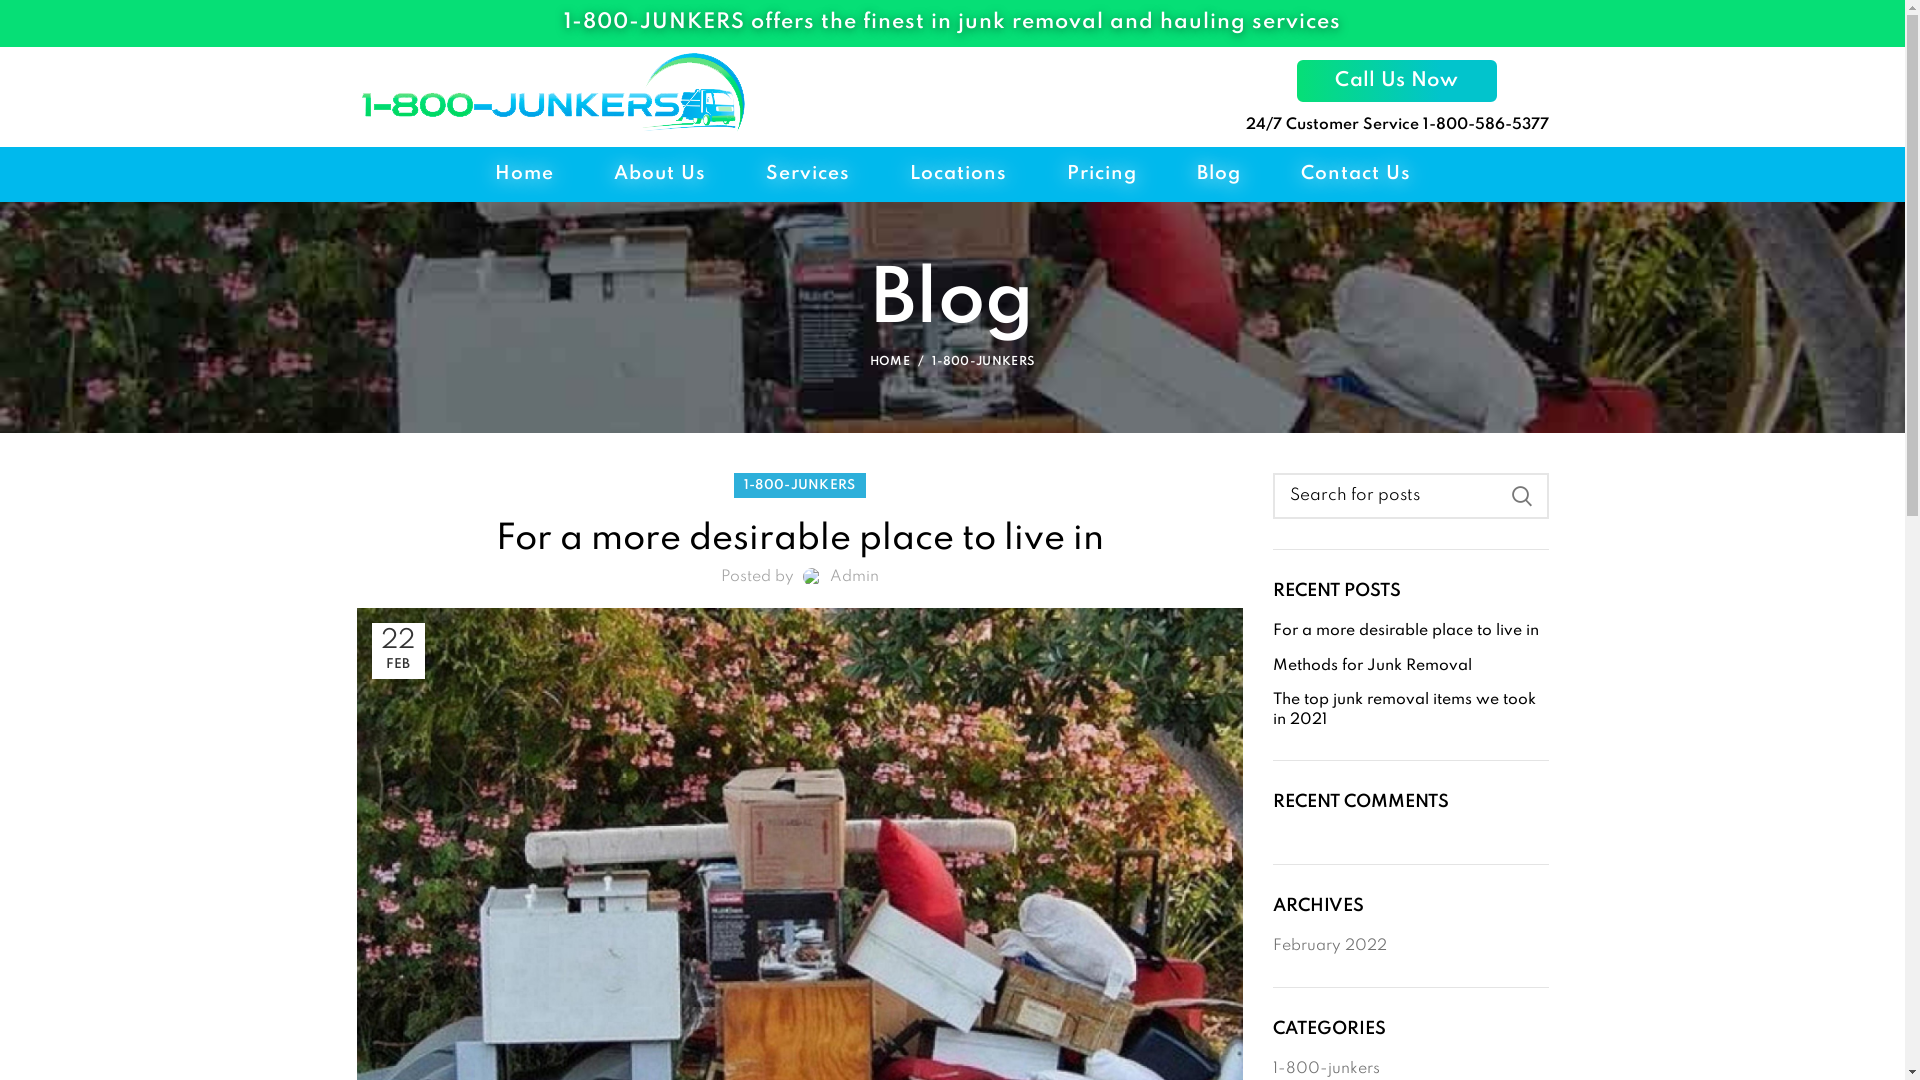 The image size is (1920, 1080). What do you see at coordinates (854, 577) in the screenshot?
I see `Admin` at bounding box center [854, 577].